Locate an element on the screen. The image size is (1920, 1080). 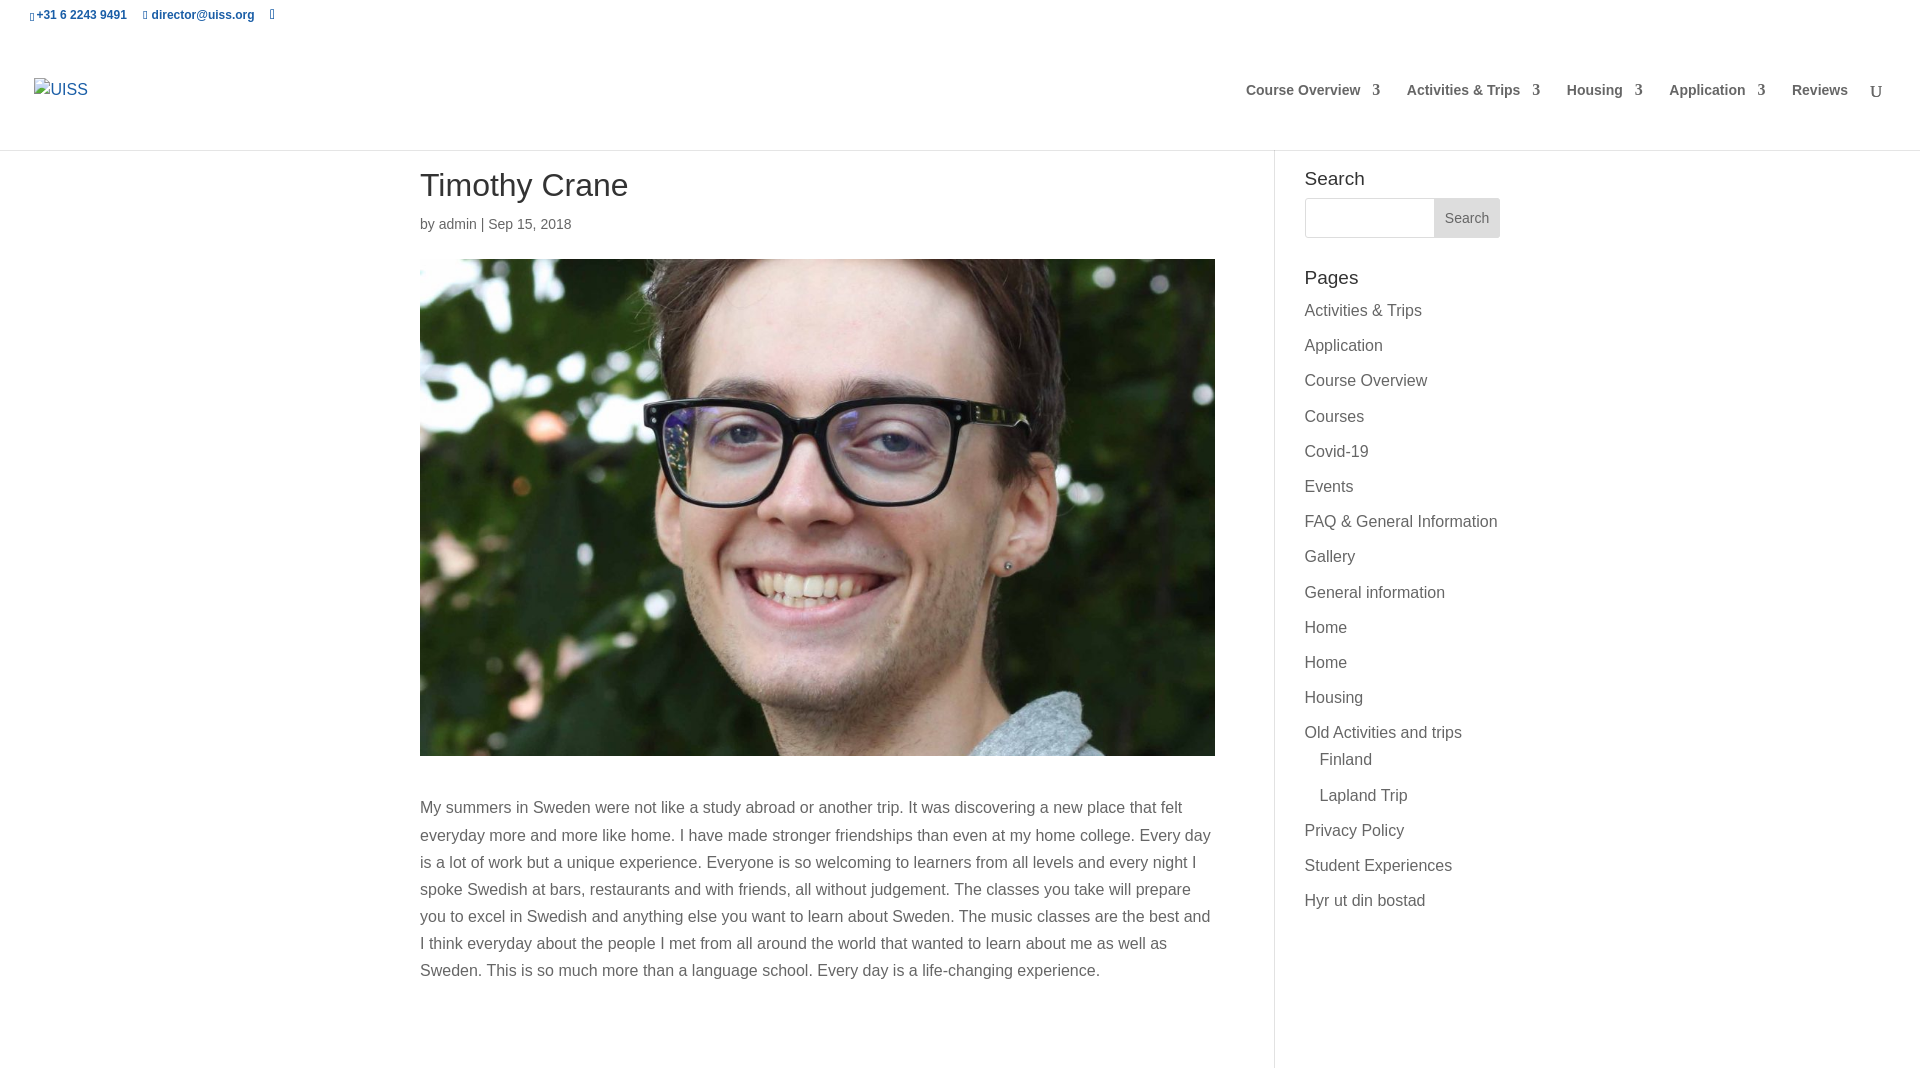
Gallery is located at coordinates (1330, 556).